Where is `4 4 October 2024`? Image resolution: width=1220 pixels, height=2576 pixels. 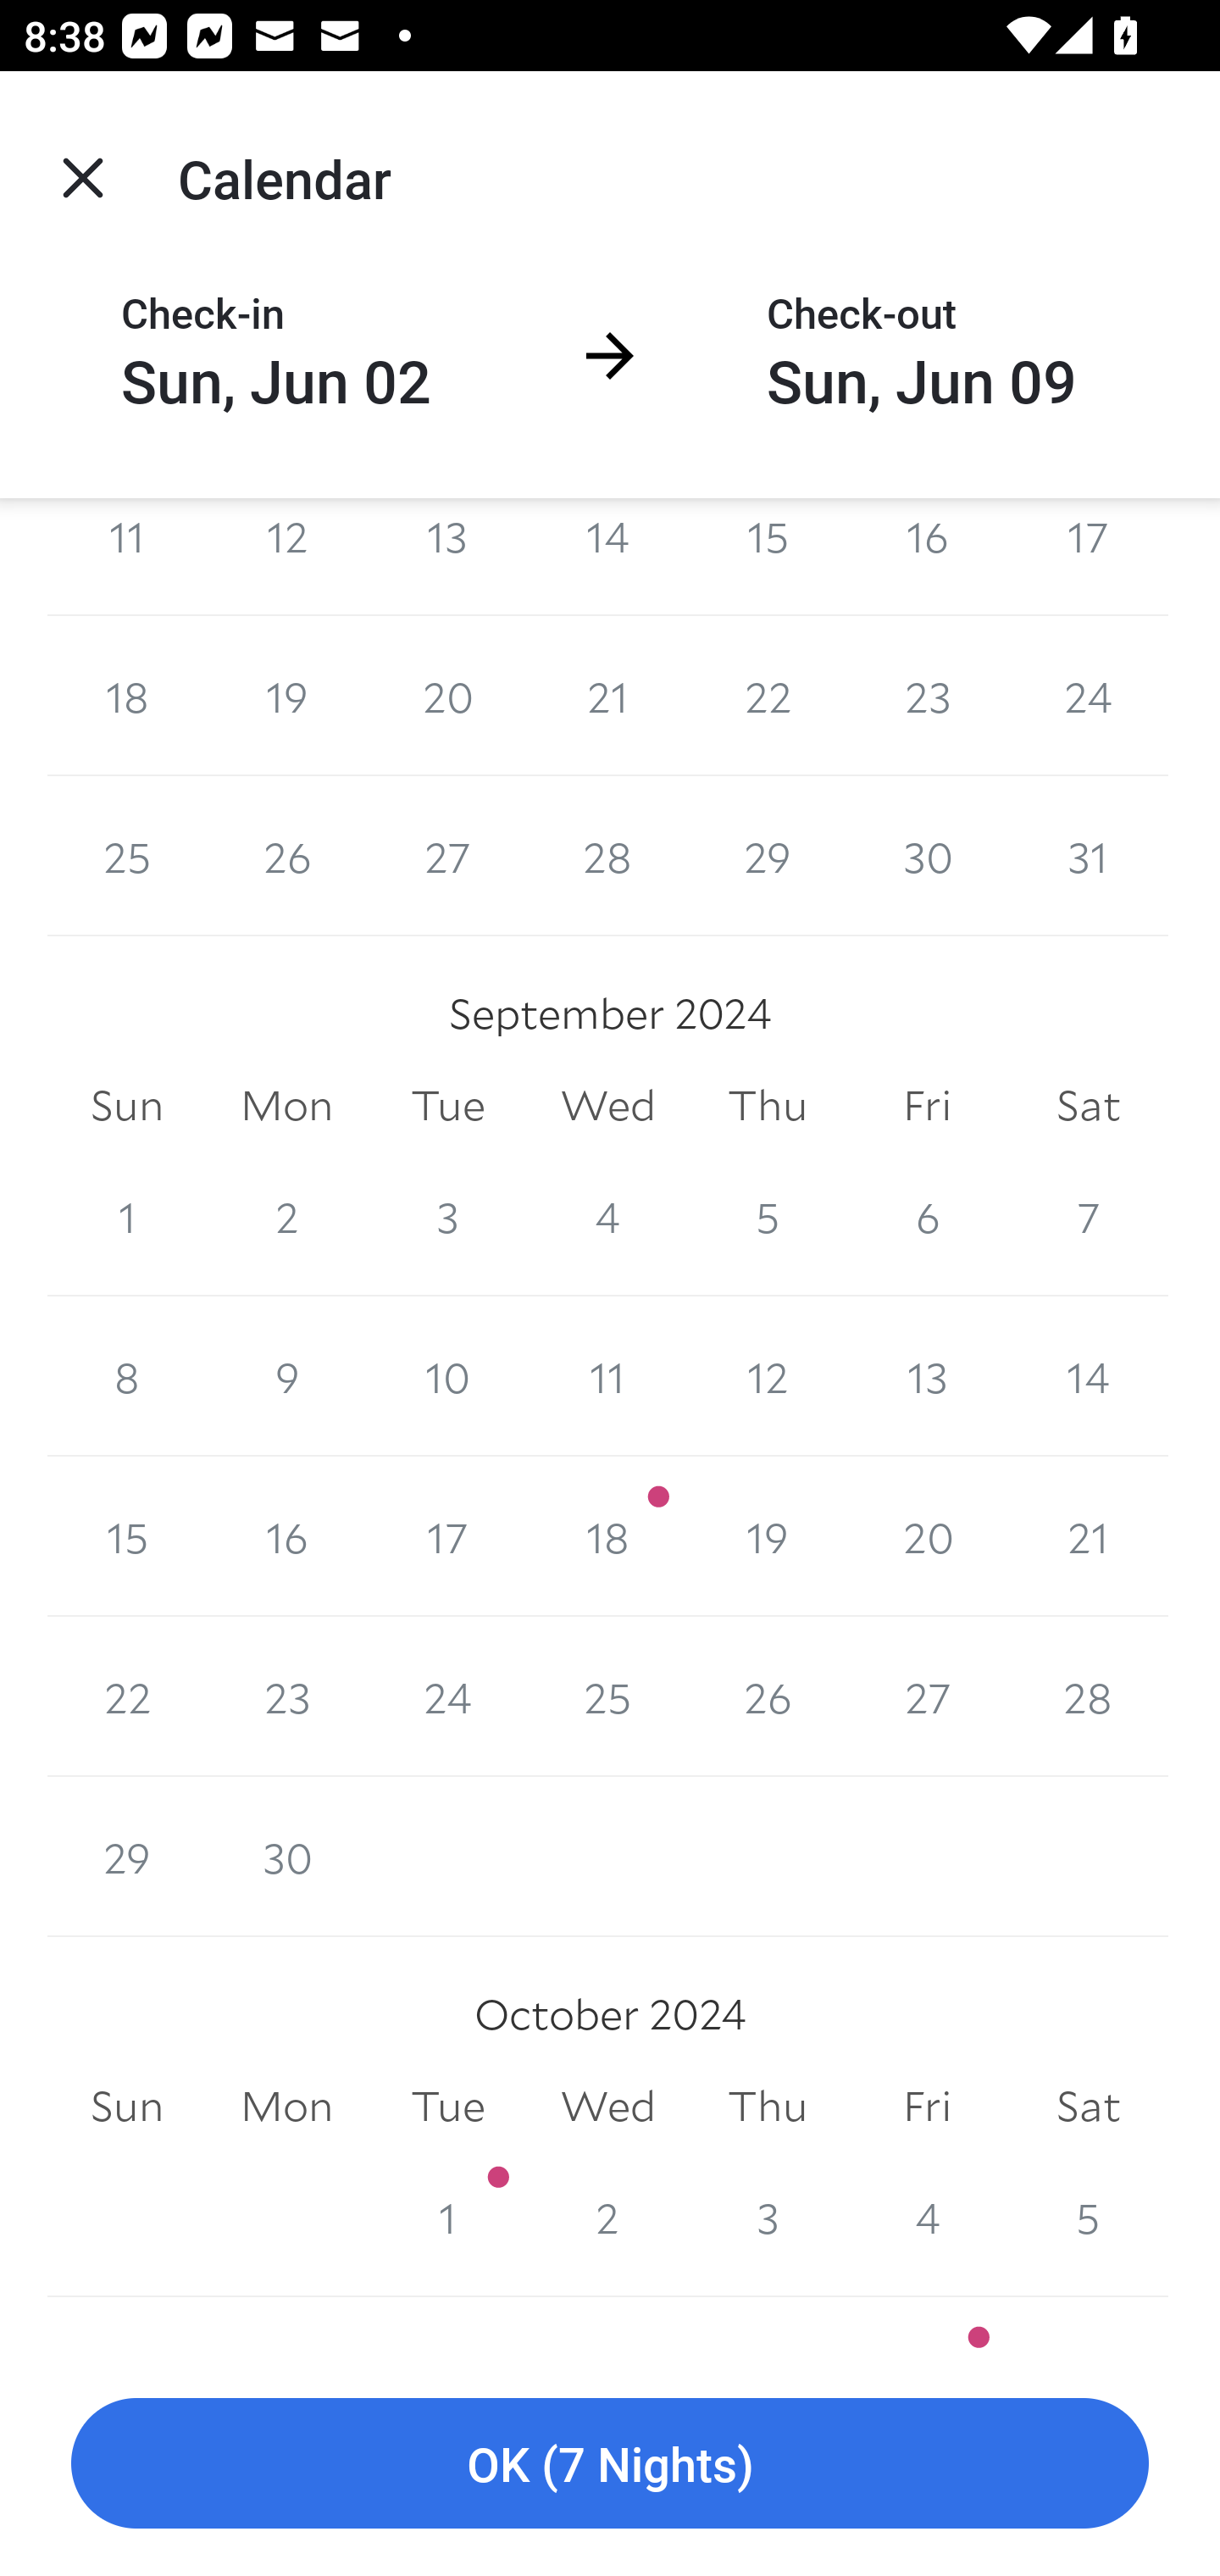 4 4 October 2024 is located at coordinates (927, 2218).